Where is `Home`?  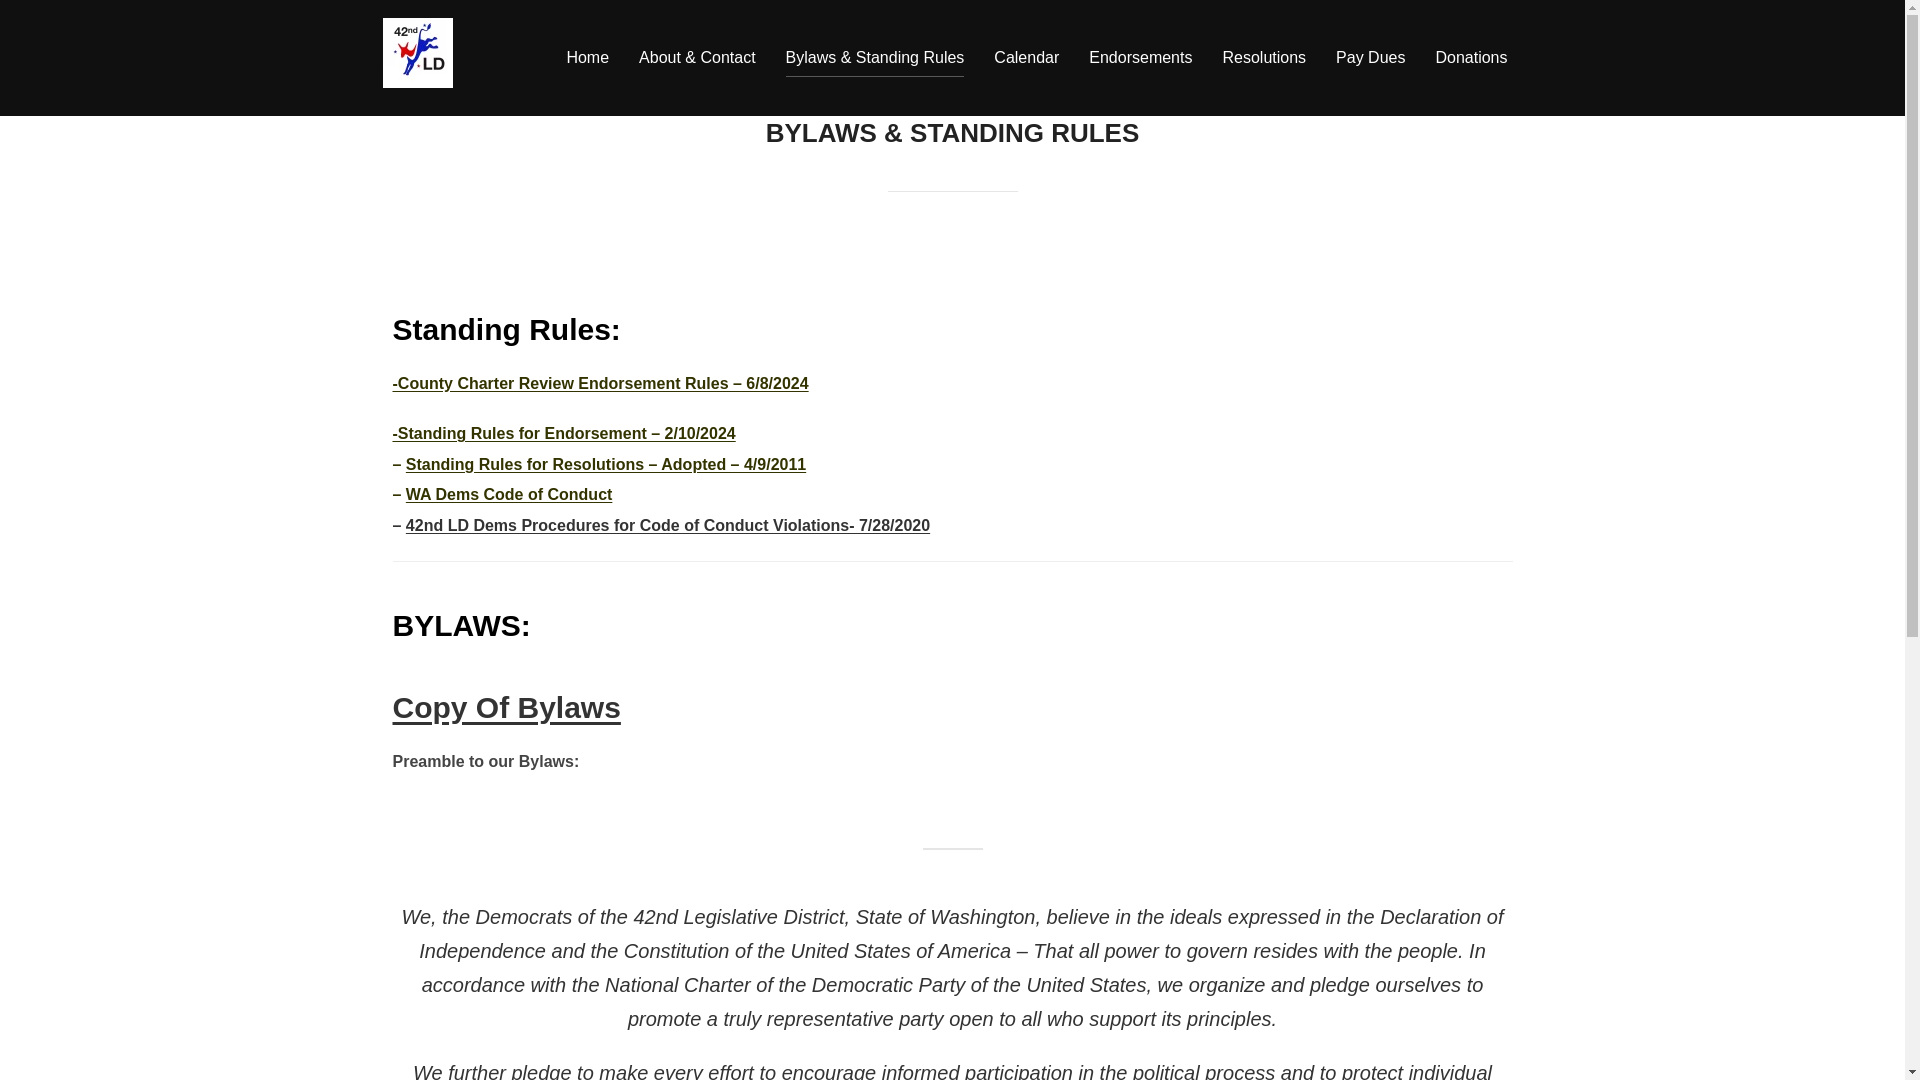 Home is located at coordinates (587, 57).